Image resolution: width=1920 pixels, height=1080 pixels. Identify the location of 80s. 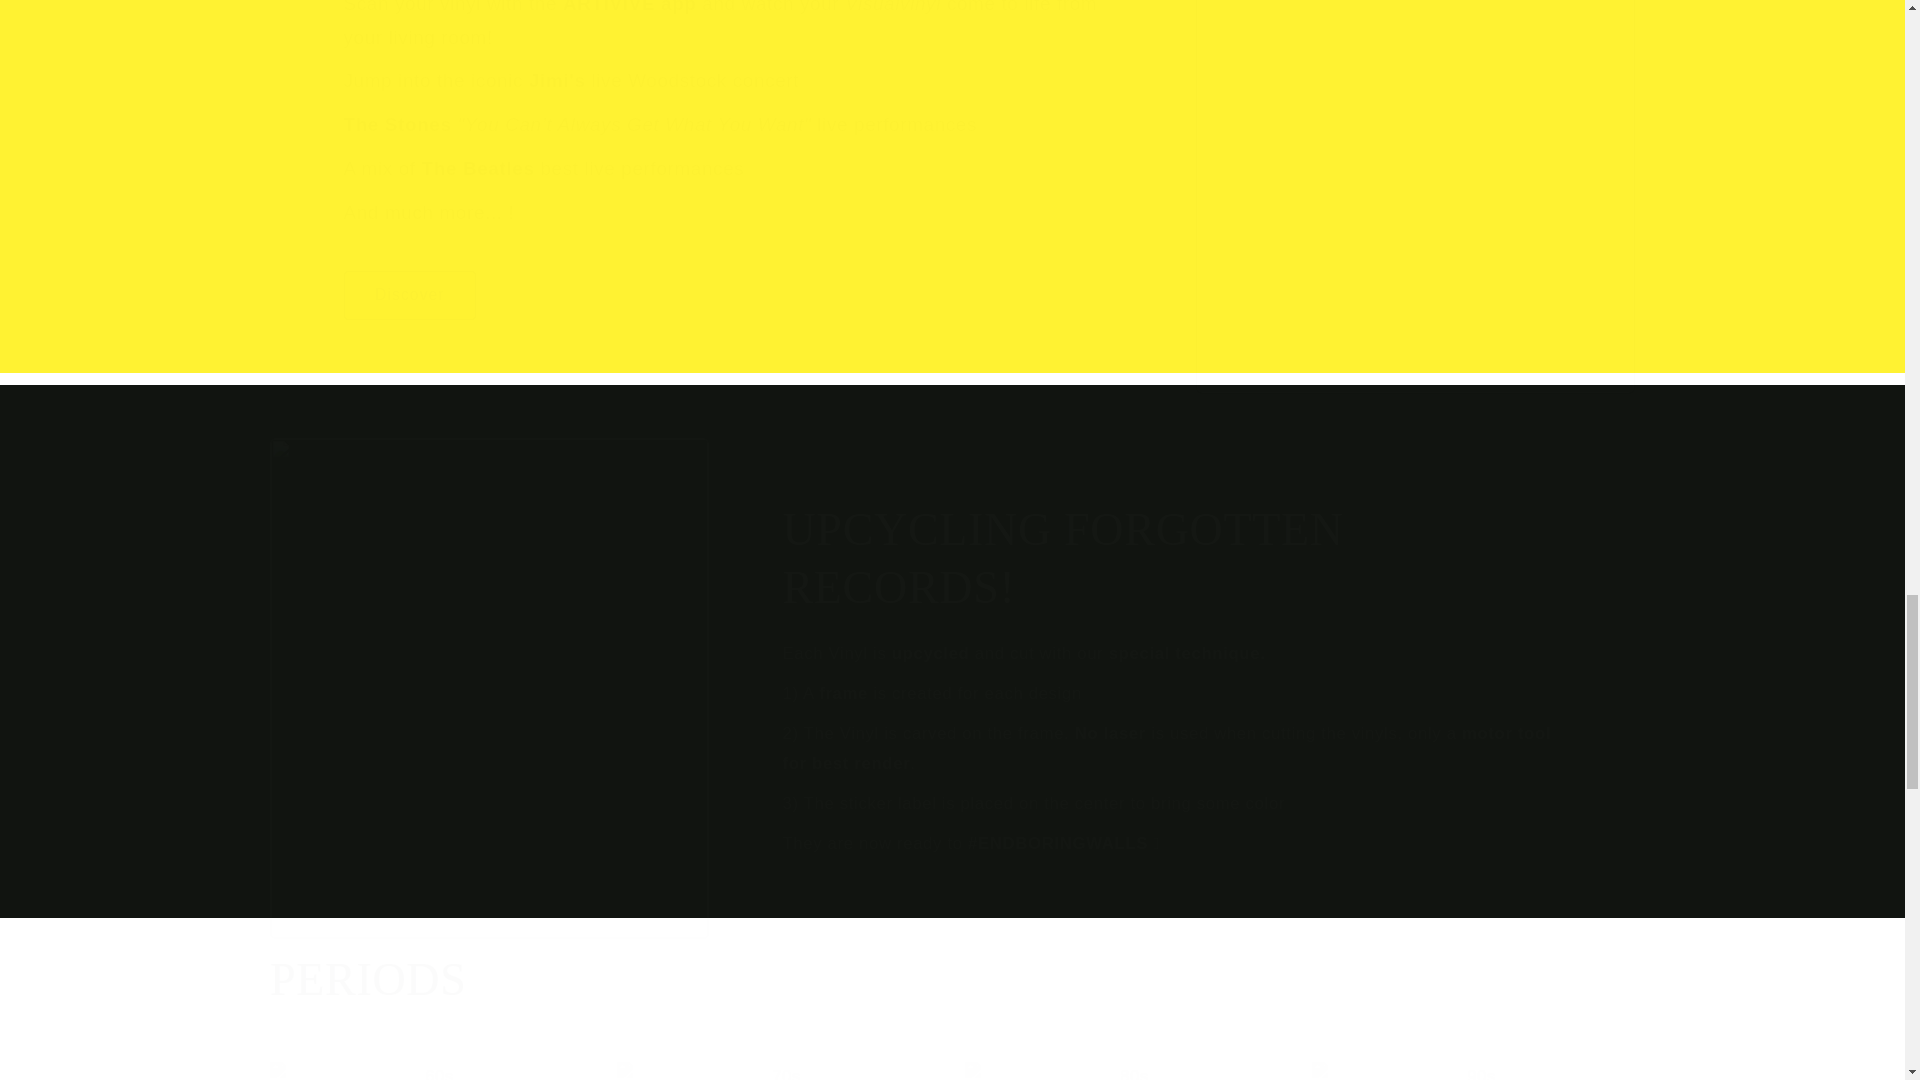
(1124, 1070).